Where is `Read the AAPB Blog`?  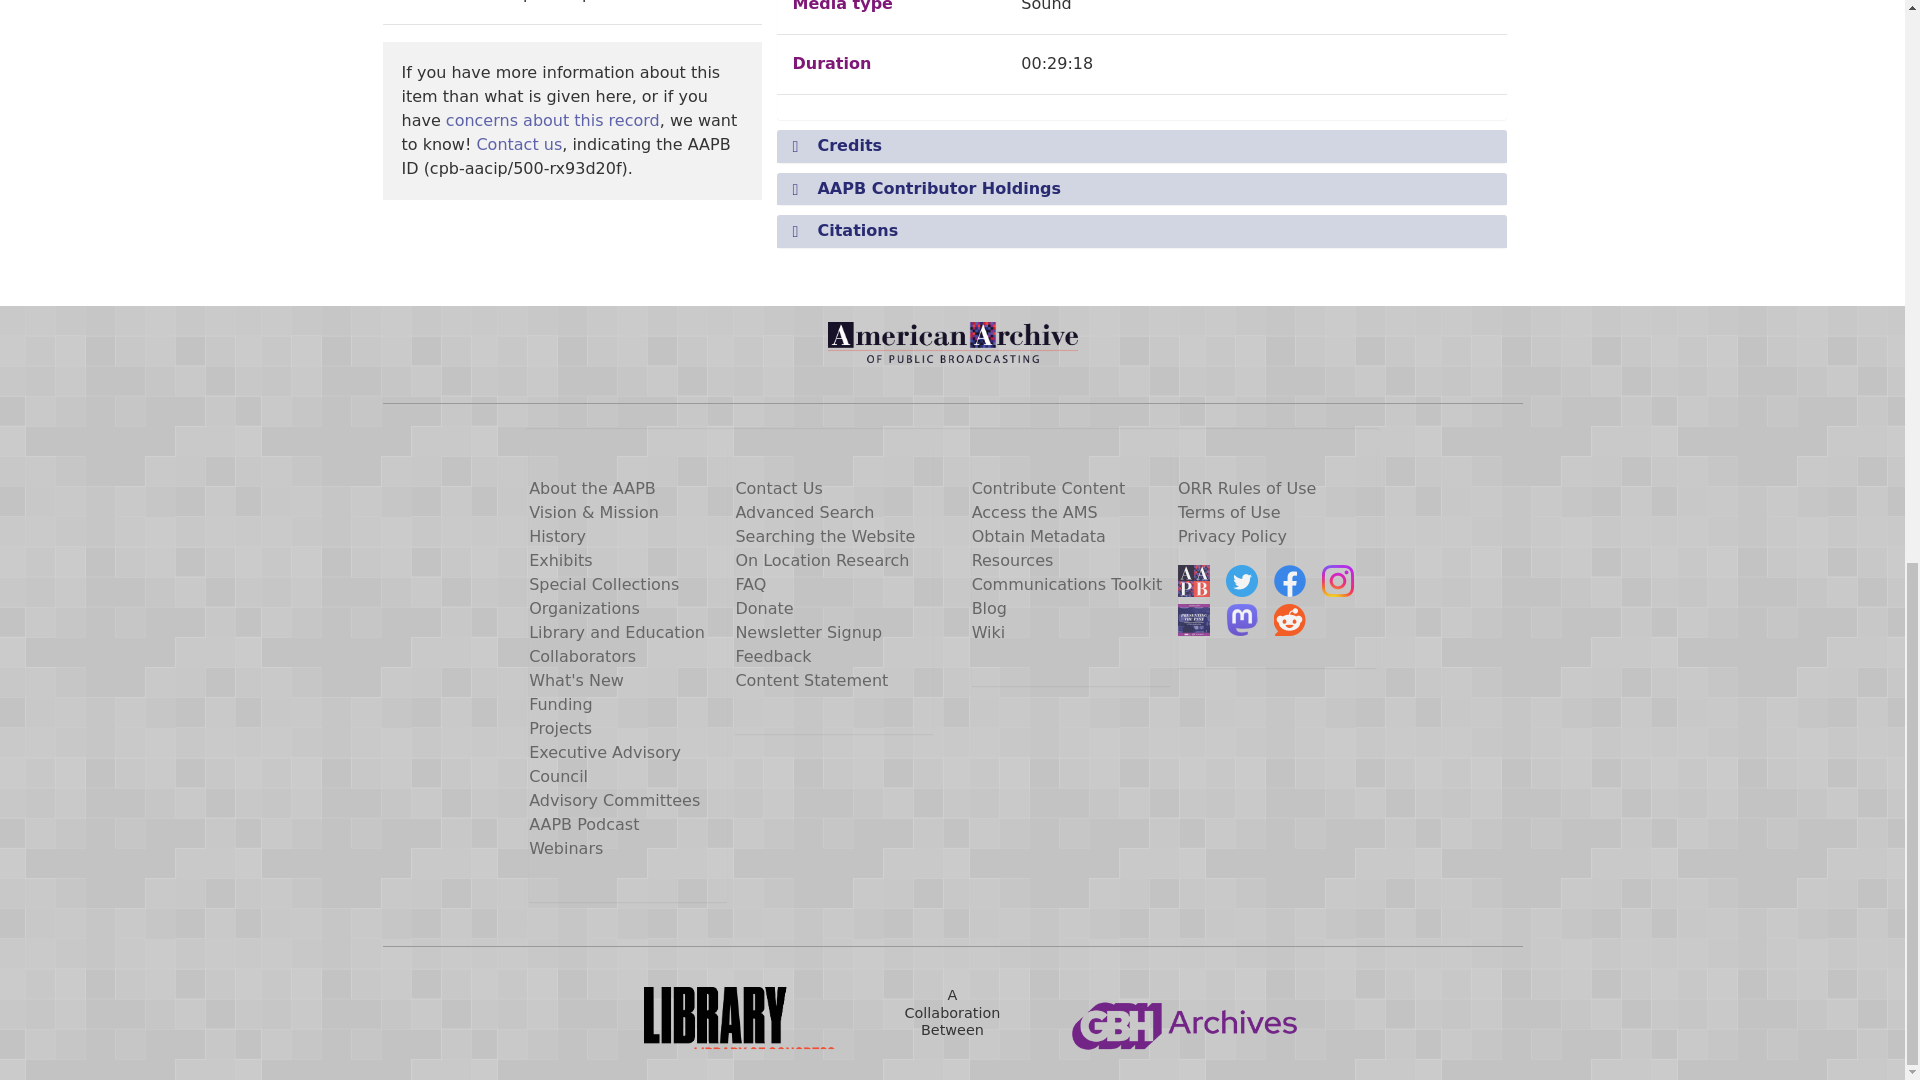
Read the AAPB Blog is located at coordinates (1194, 580).